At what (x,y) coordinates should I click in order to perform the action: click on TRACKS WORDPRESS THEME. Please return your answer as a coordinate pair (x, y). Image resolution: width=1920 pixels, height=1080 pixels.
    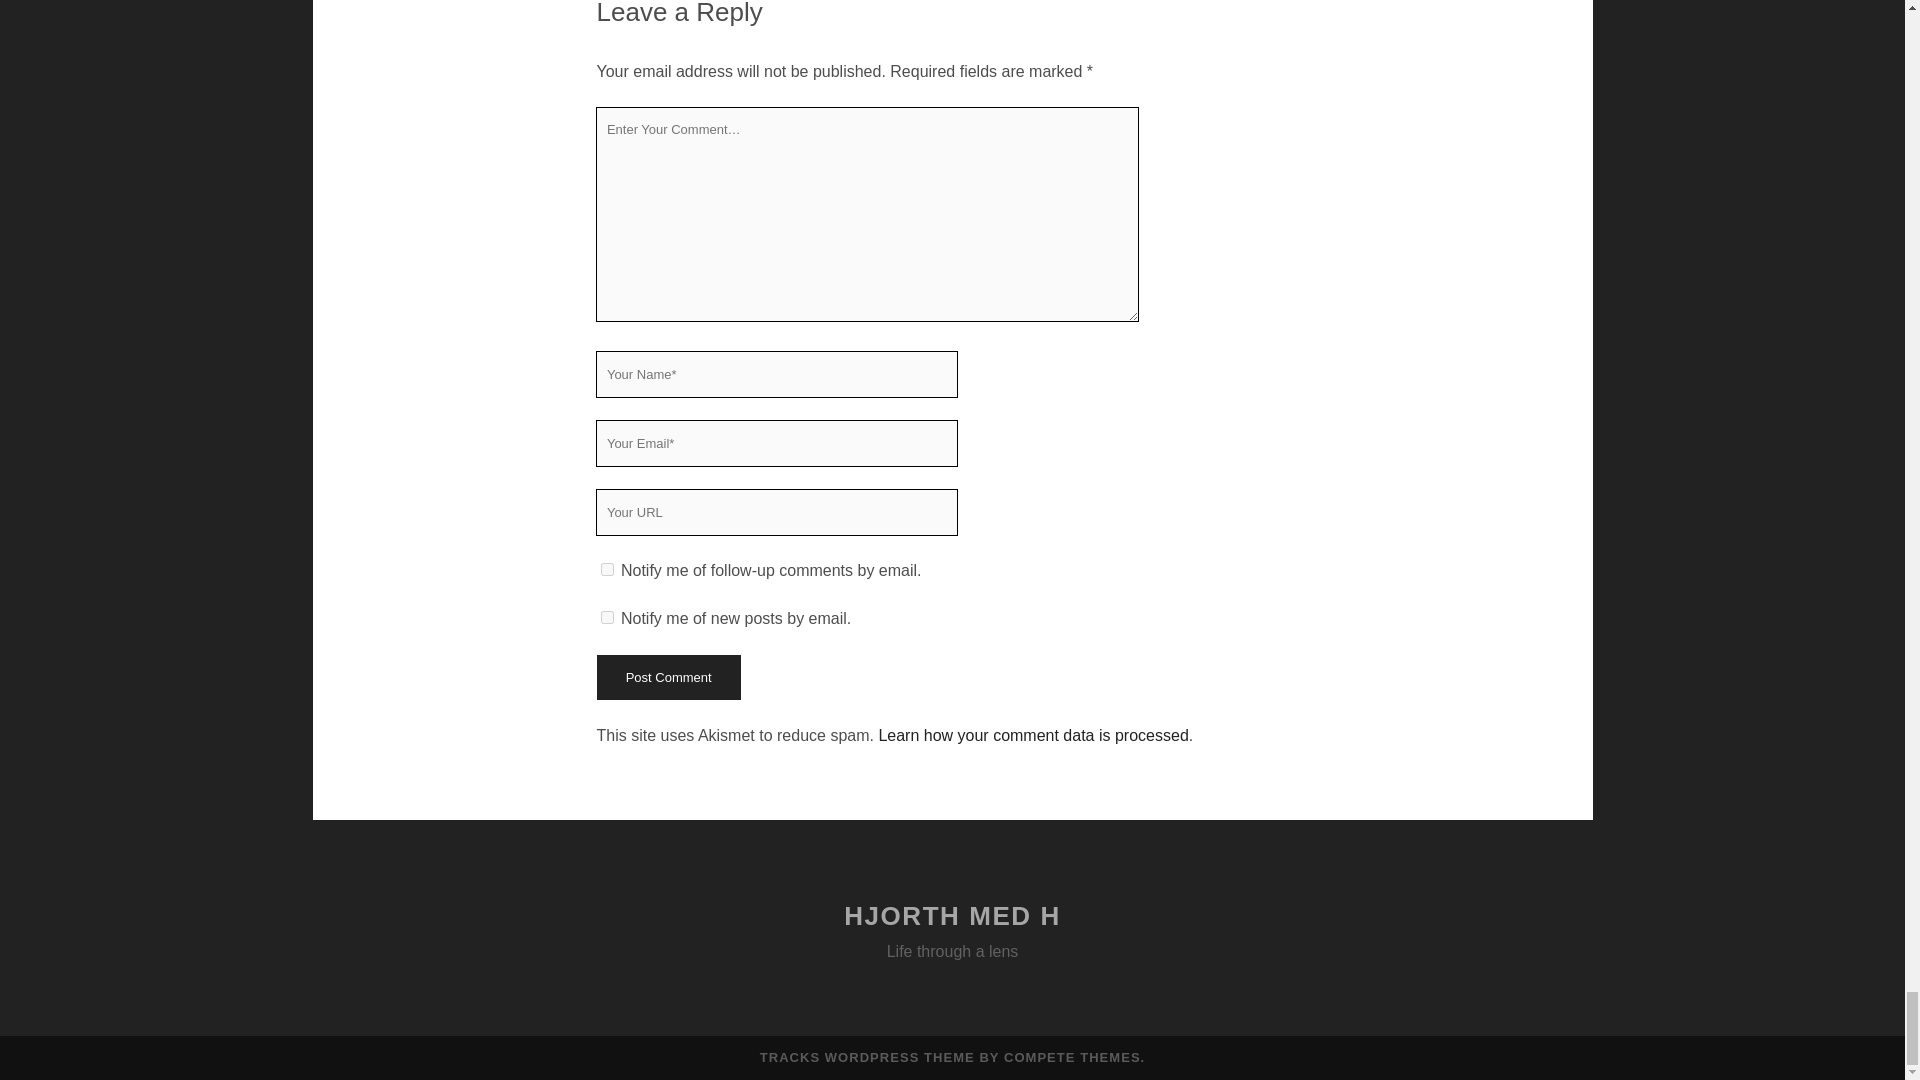
    Looking at the image, I should click on (868, 1056).